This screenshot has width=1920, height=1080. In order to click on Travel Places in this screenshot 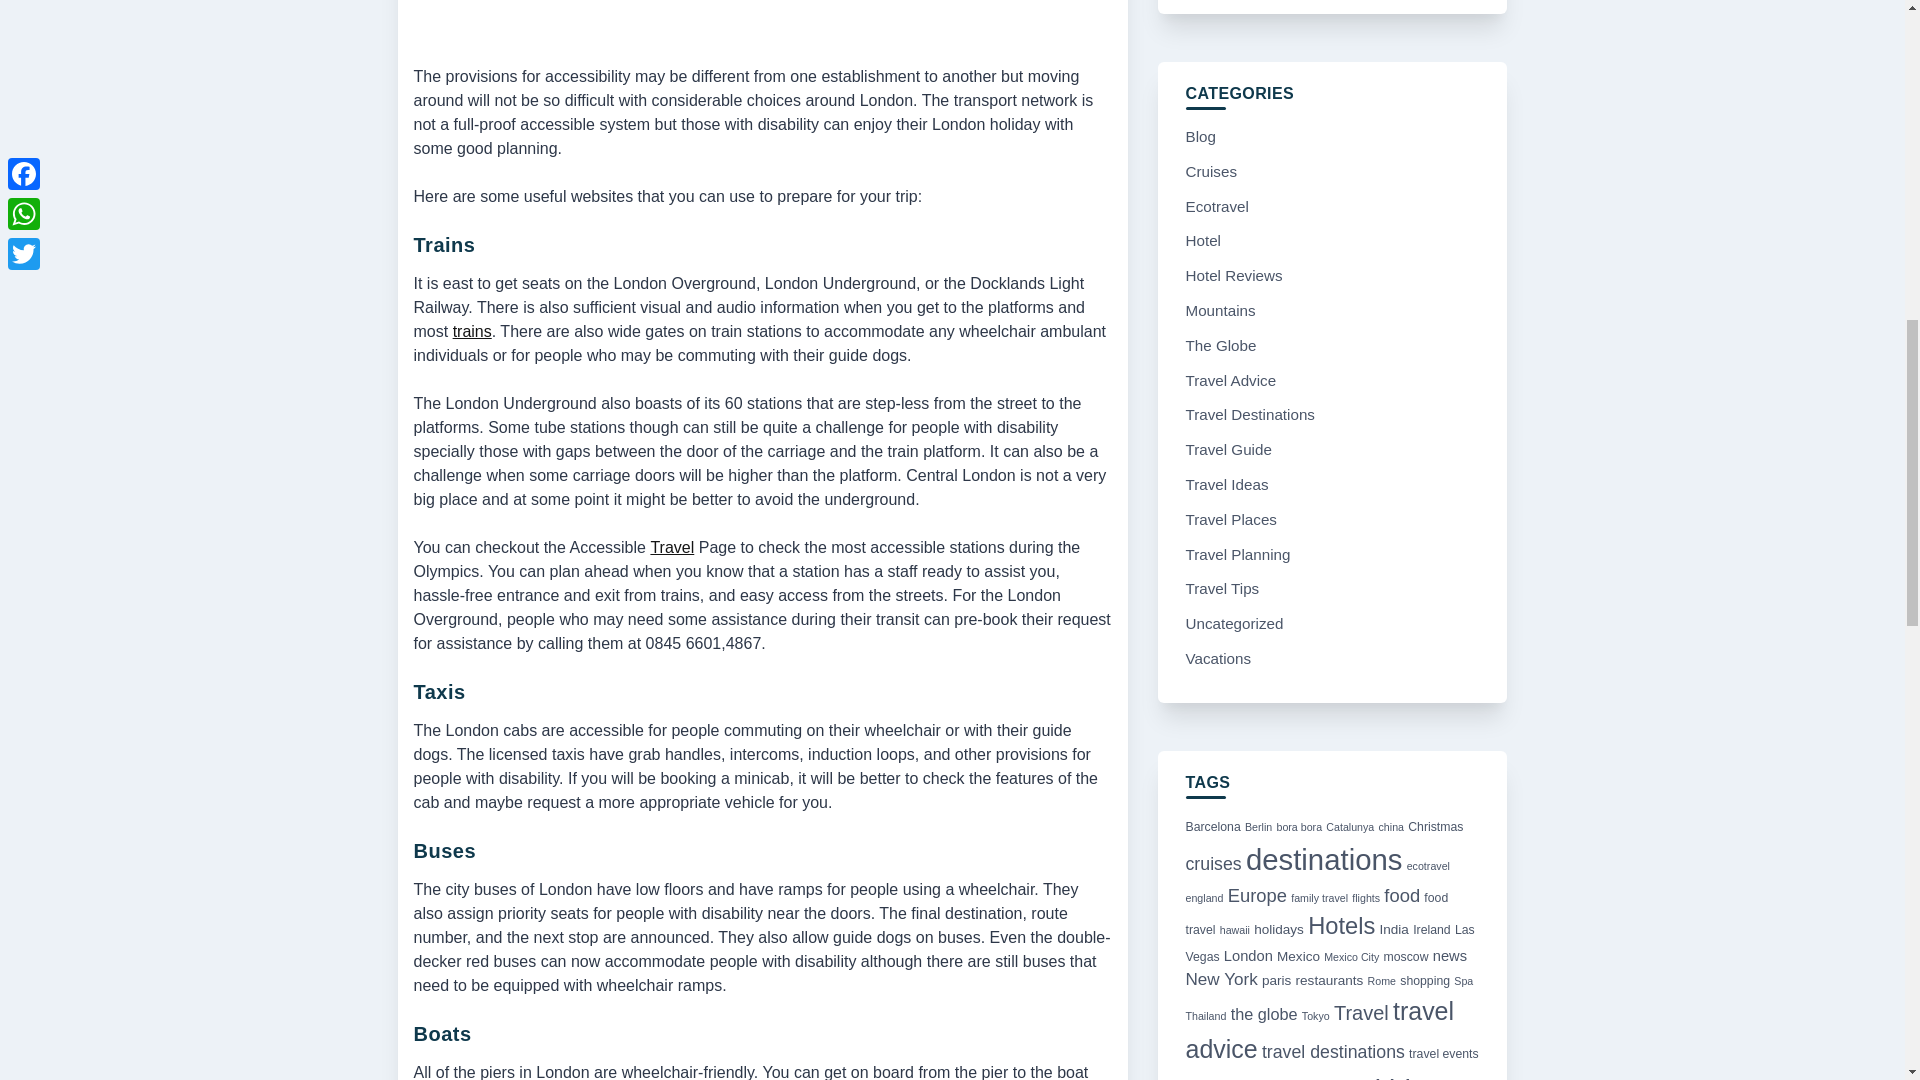, I will do `click(1231, 519)`.